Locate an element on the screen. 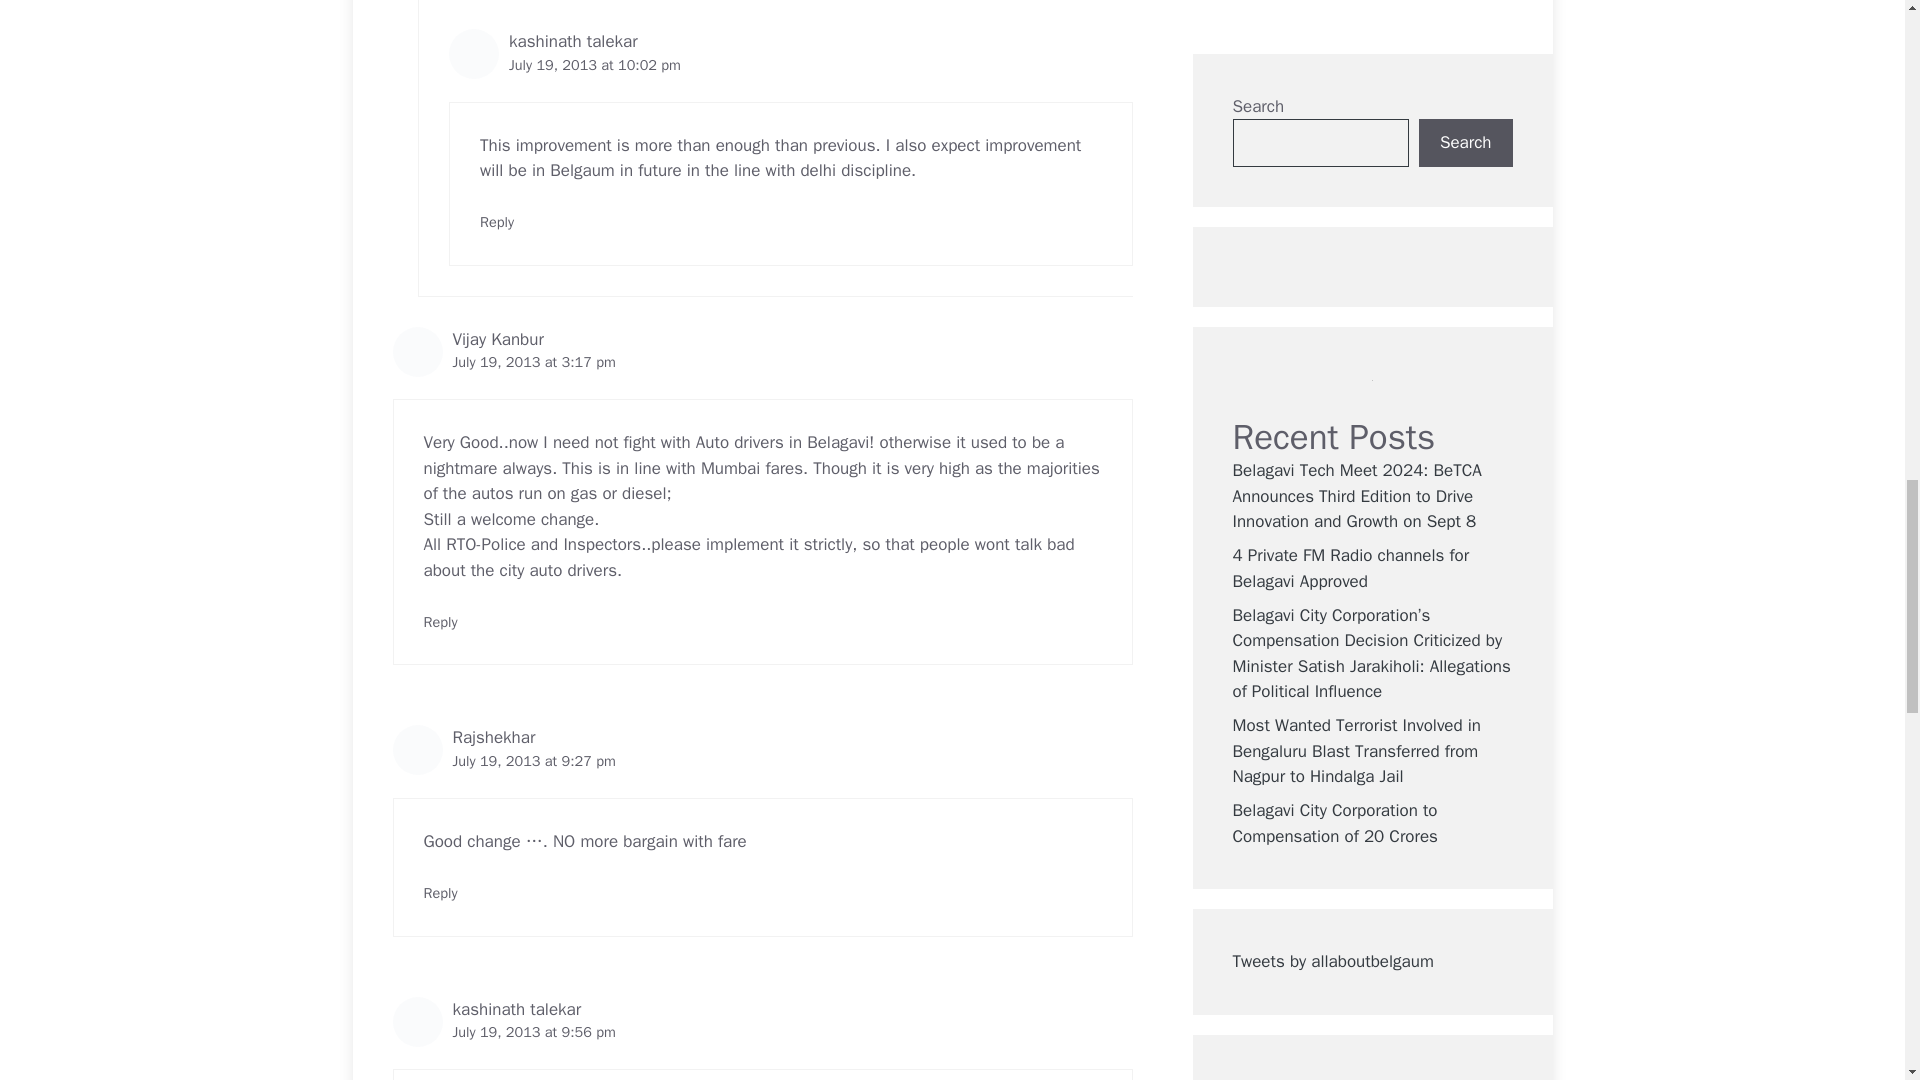 This screenshot has width=1920, height=1080. Reply is located at coordinates (441, 622).